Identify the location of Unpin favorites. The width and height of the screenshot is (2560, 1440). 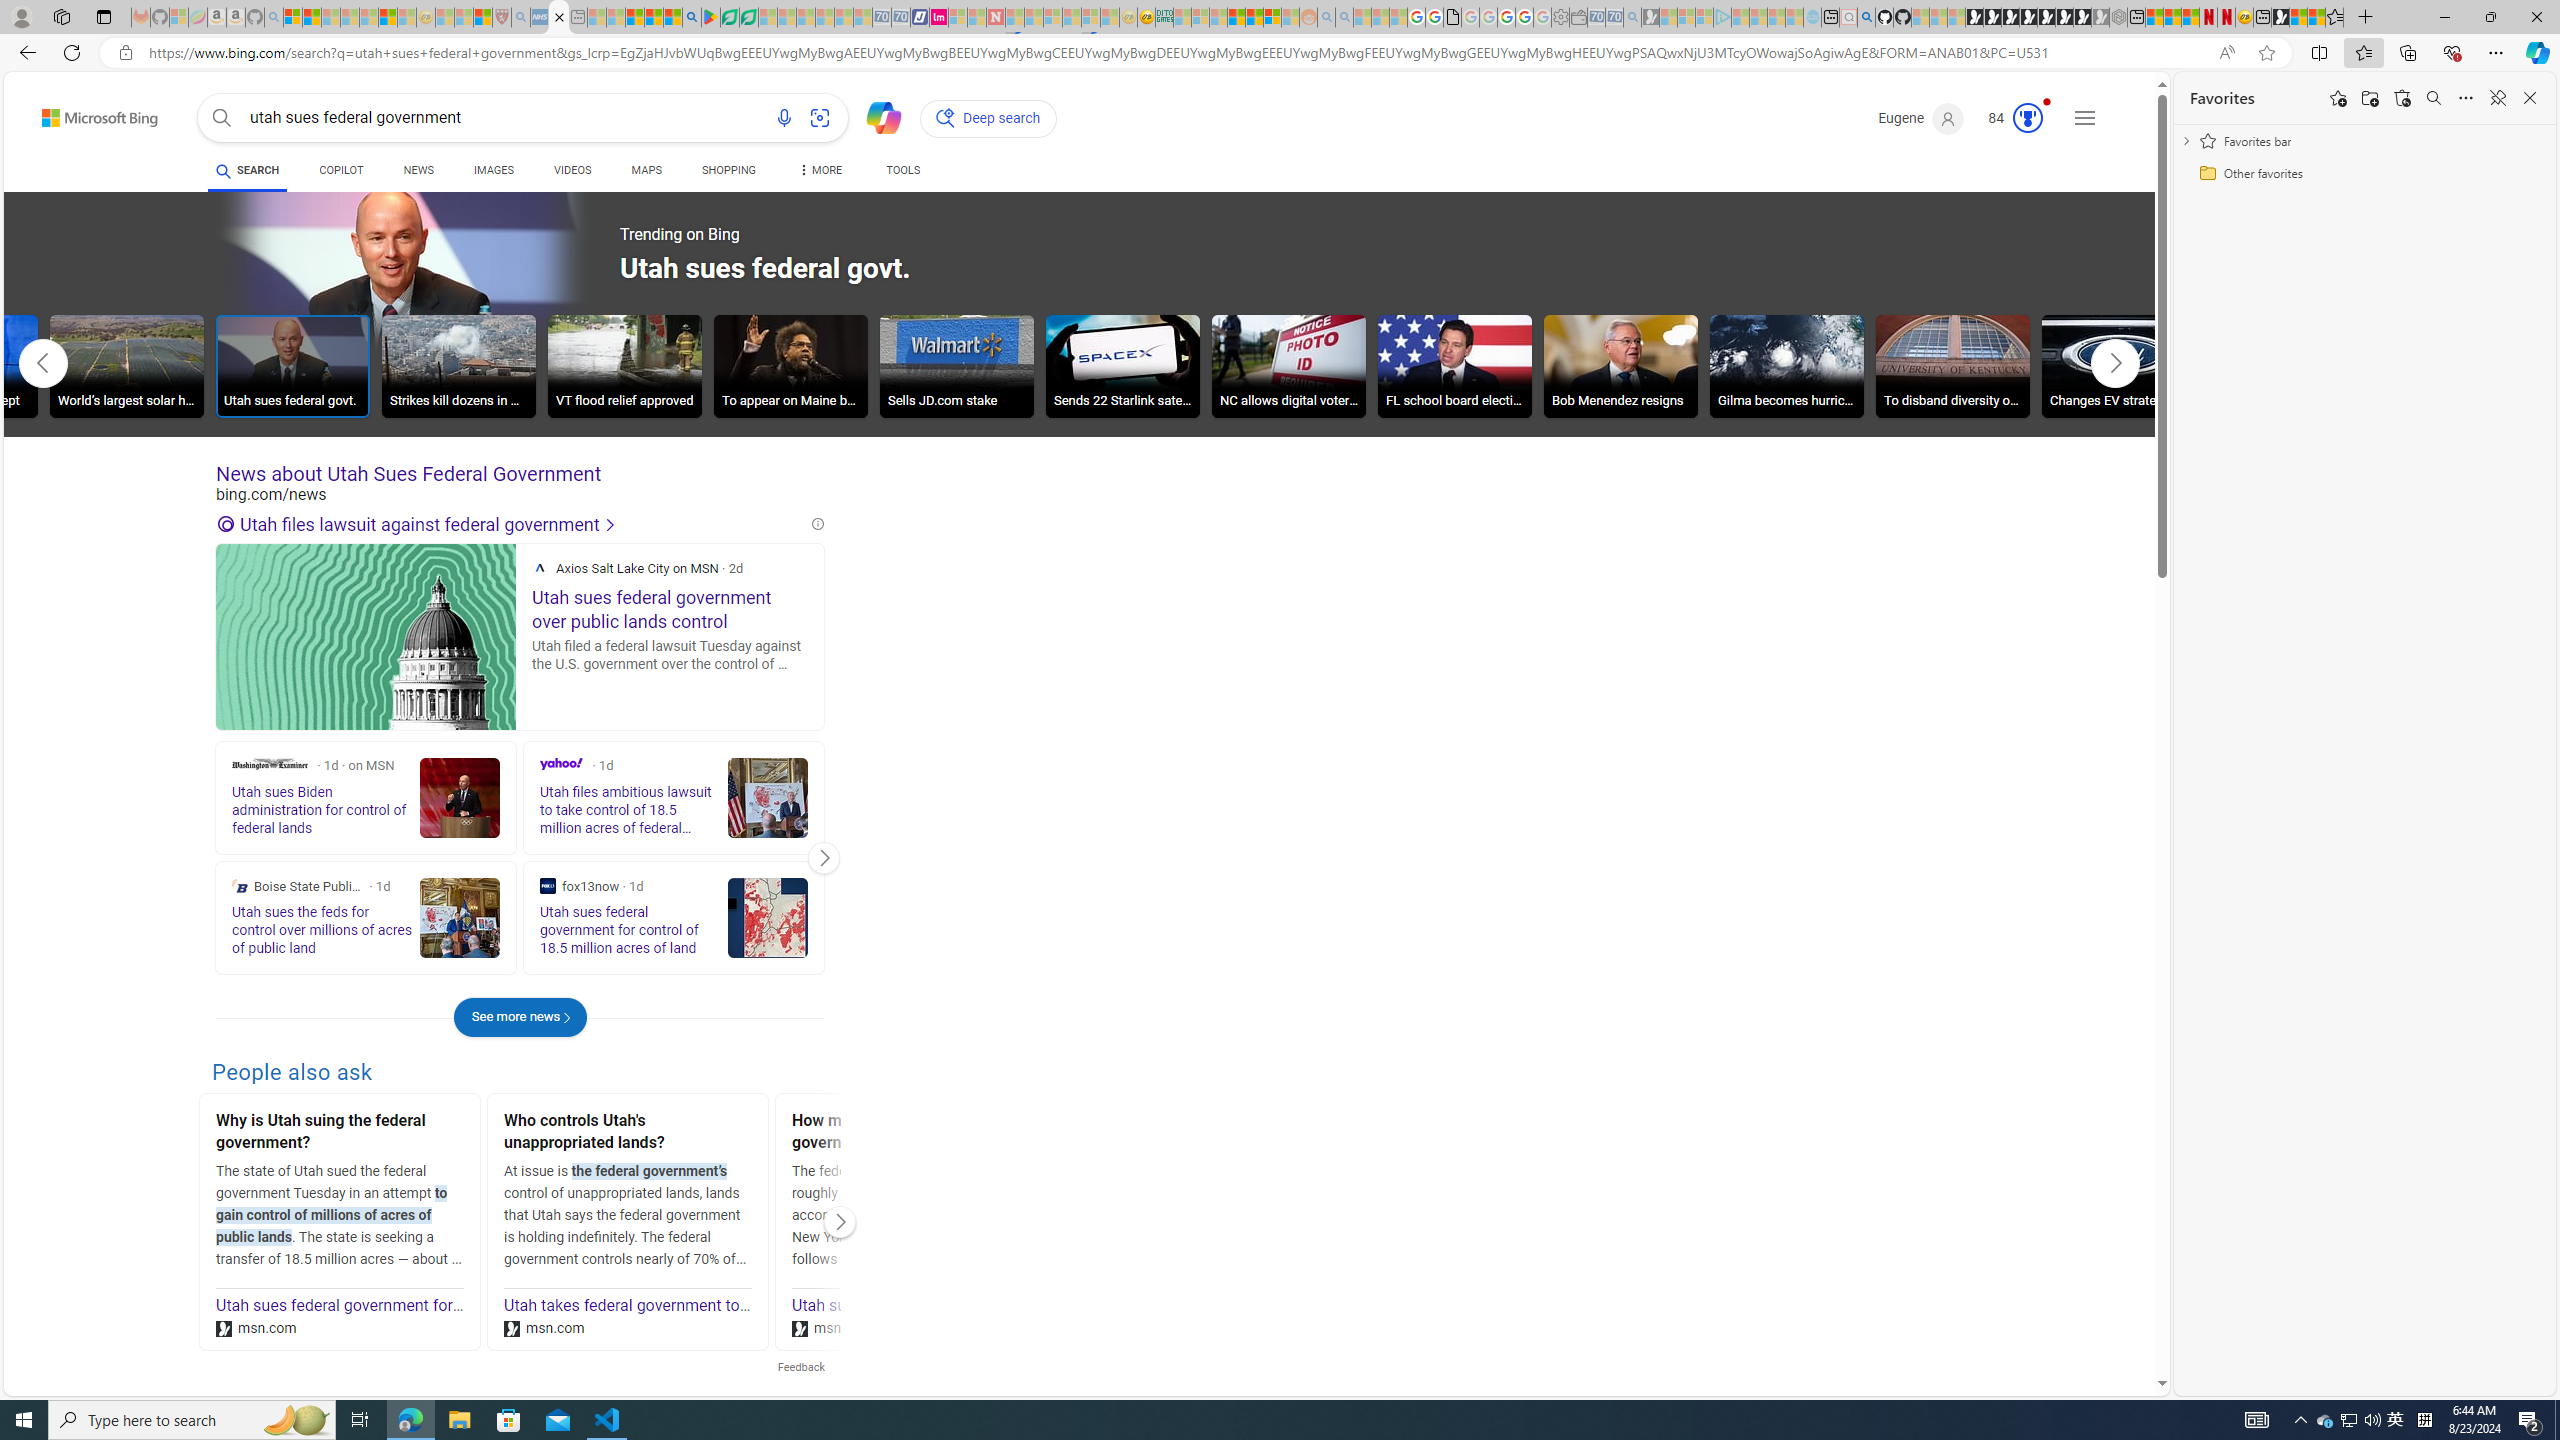
(2497, 98).